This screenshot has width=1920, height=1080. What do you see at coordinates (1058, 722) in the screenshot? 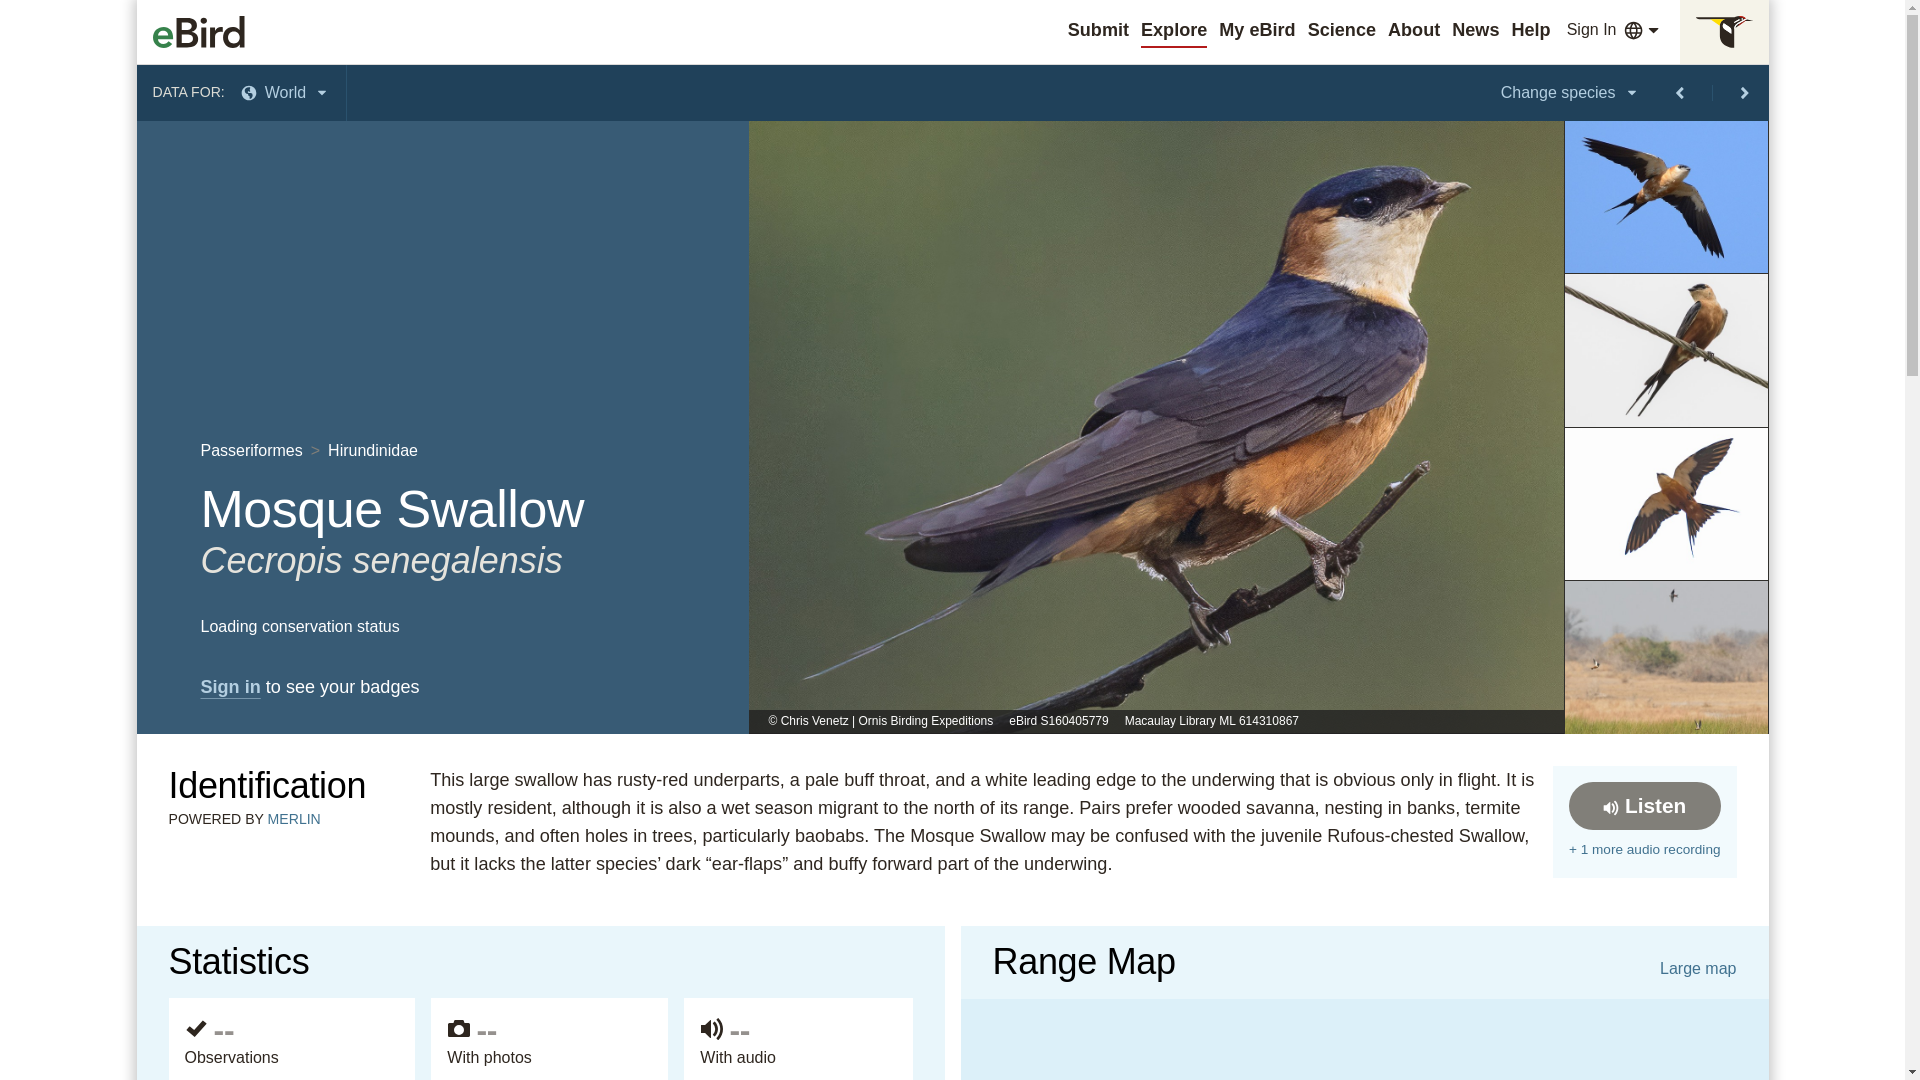
I see `eBird S160405779` at bounding box center [1058, 722].